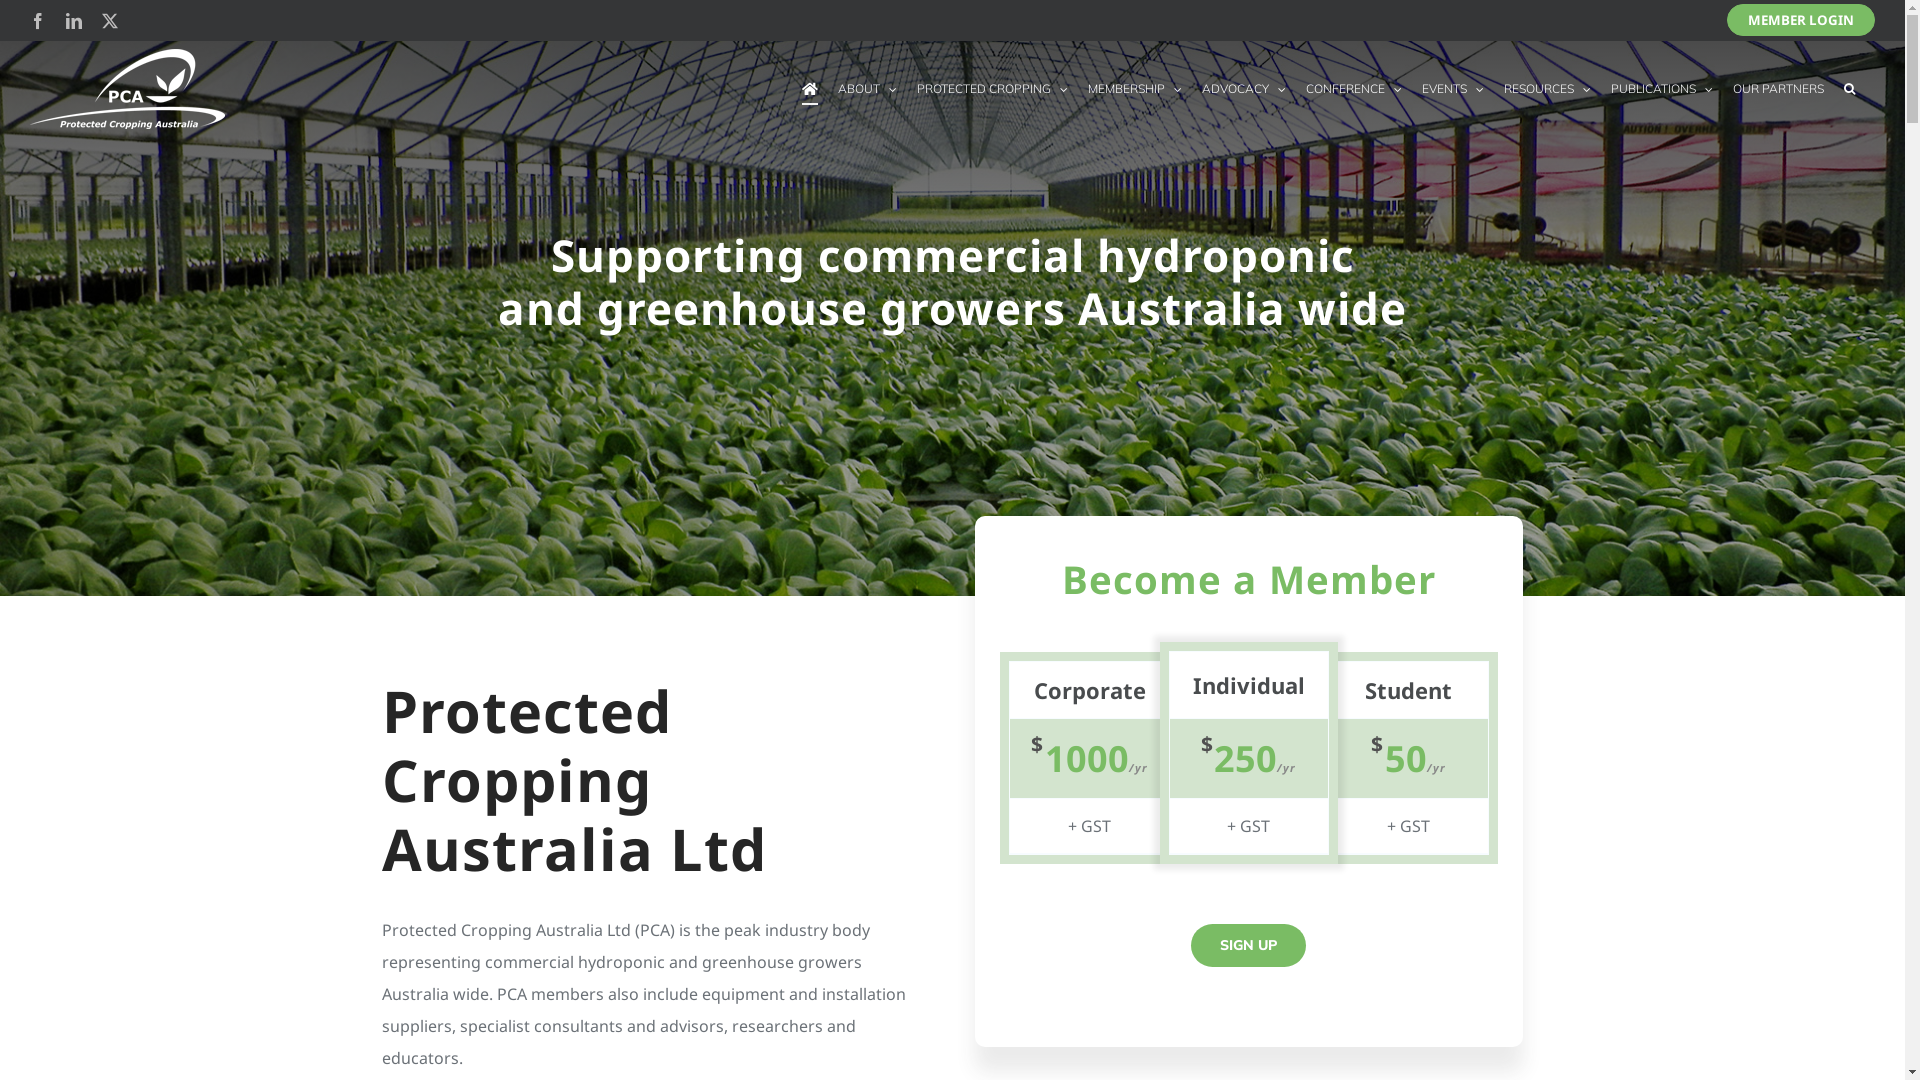  I want to click on LinkedIn, so click(74, 21).